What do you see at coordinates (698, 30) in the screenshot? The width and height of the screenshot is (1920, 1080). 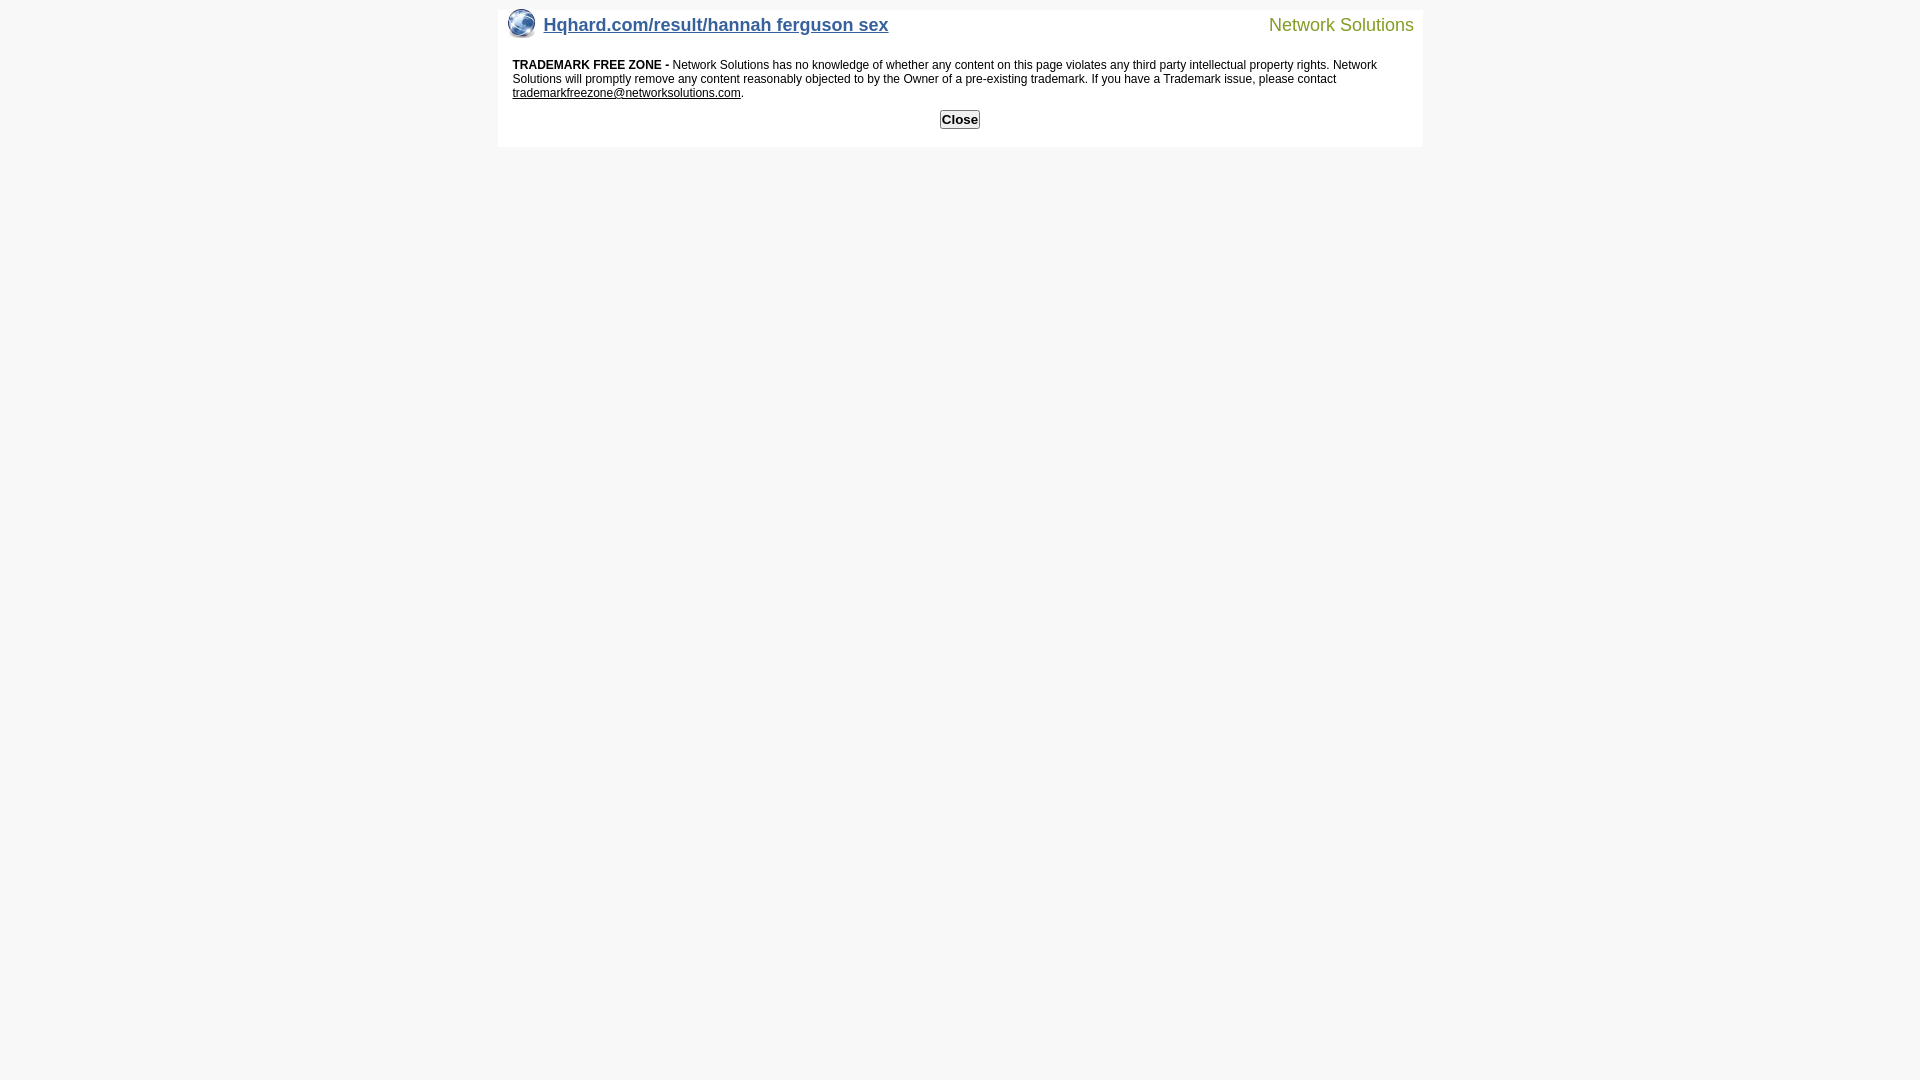 I see `Hqhard.com/result/hannah ferguson sex` at bounding box center [698, 30].